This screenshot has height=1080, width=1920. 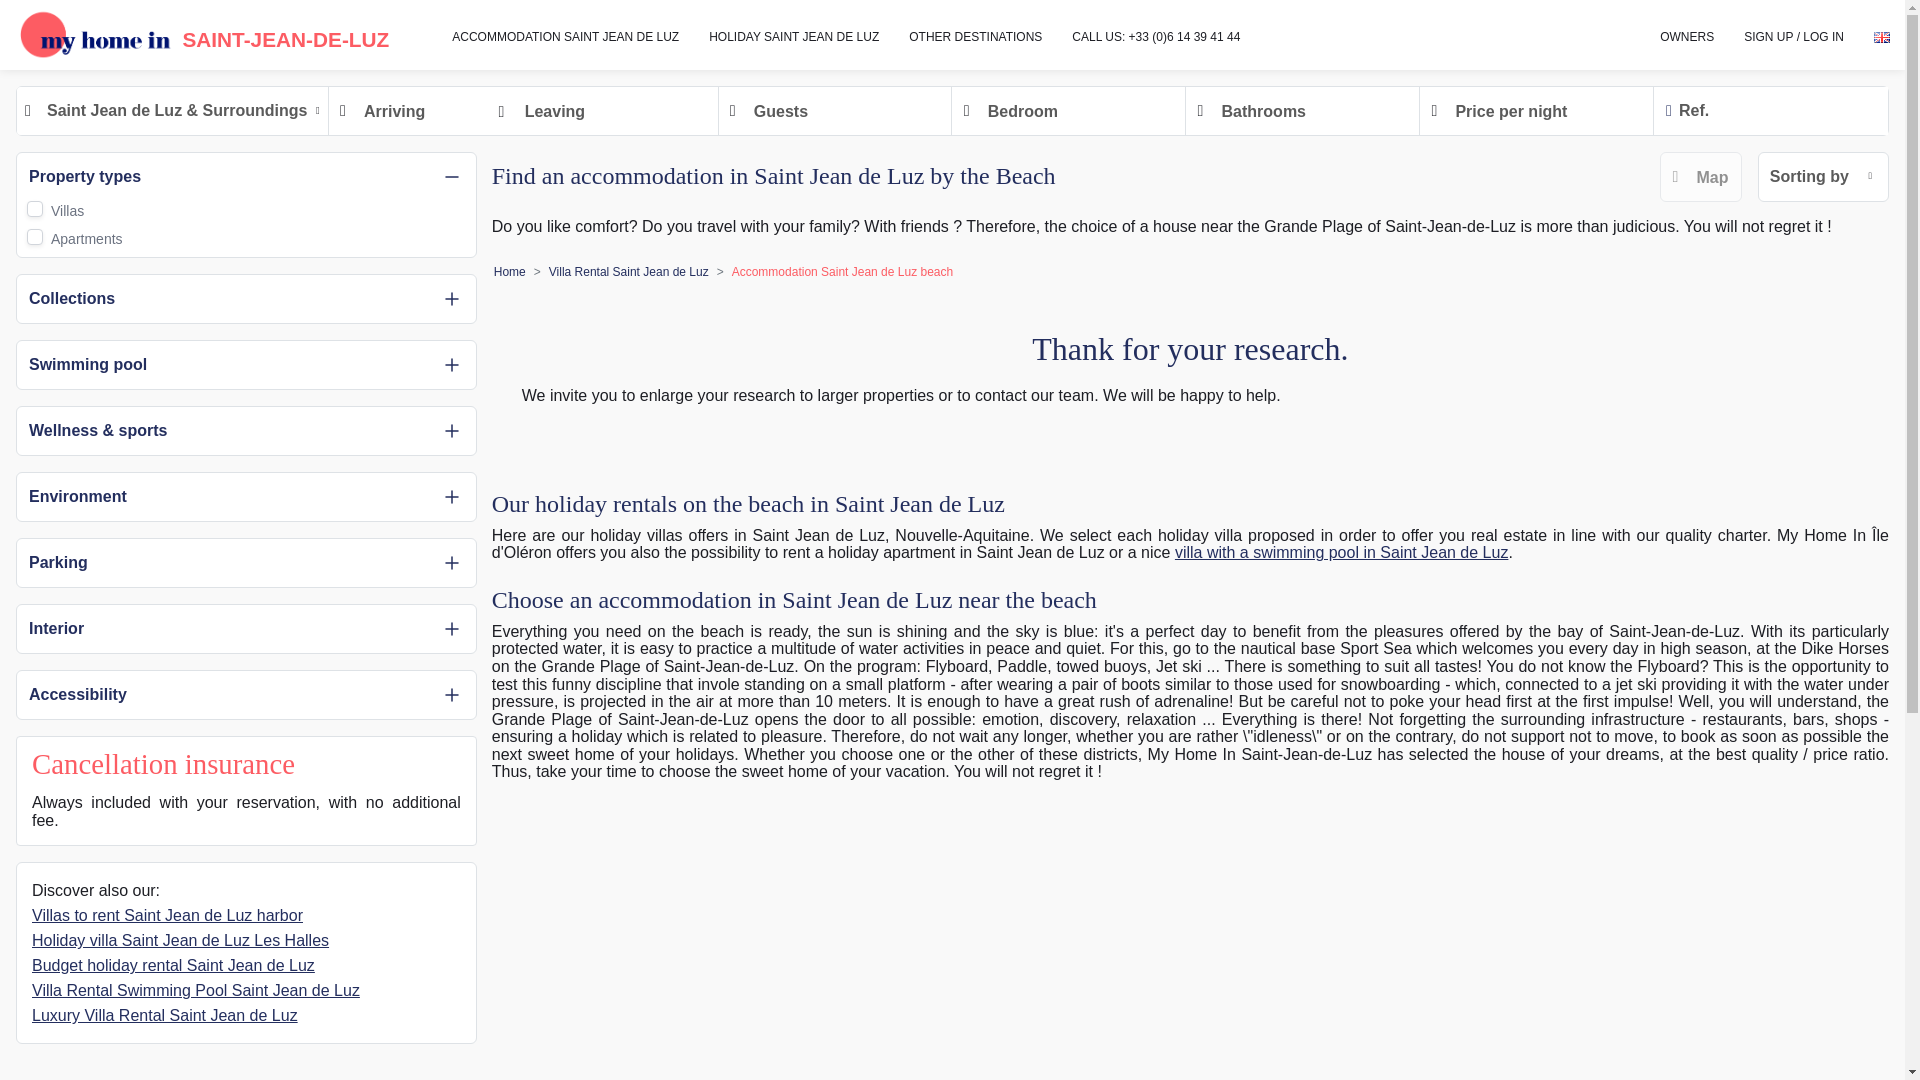 I want to click on Saint-Jean-de-Luz My Home In , so click(x=96, y=34).